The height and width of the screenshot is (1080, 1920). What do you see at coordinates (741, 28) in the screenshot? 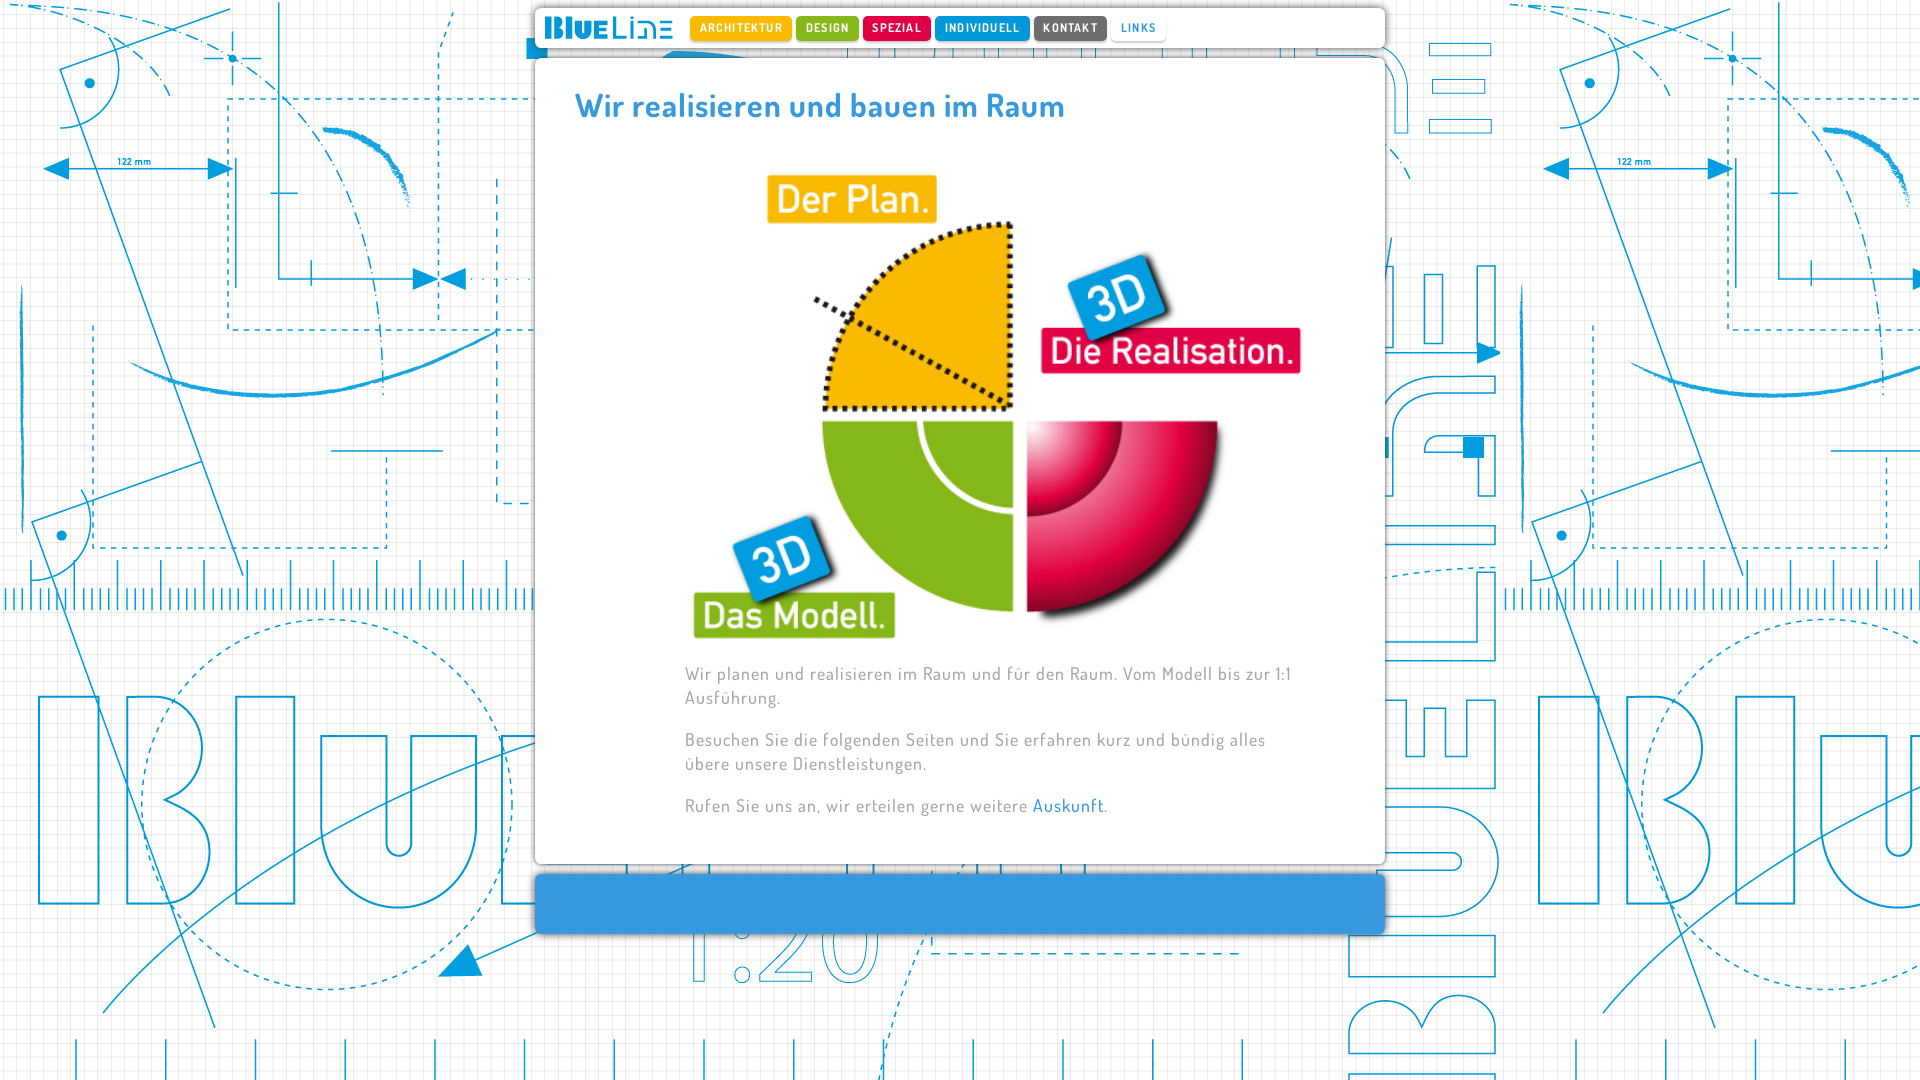
I see `ARCHITEKTUR` at bounding box center [741, 28].